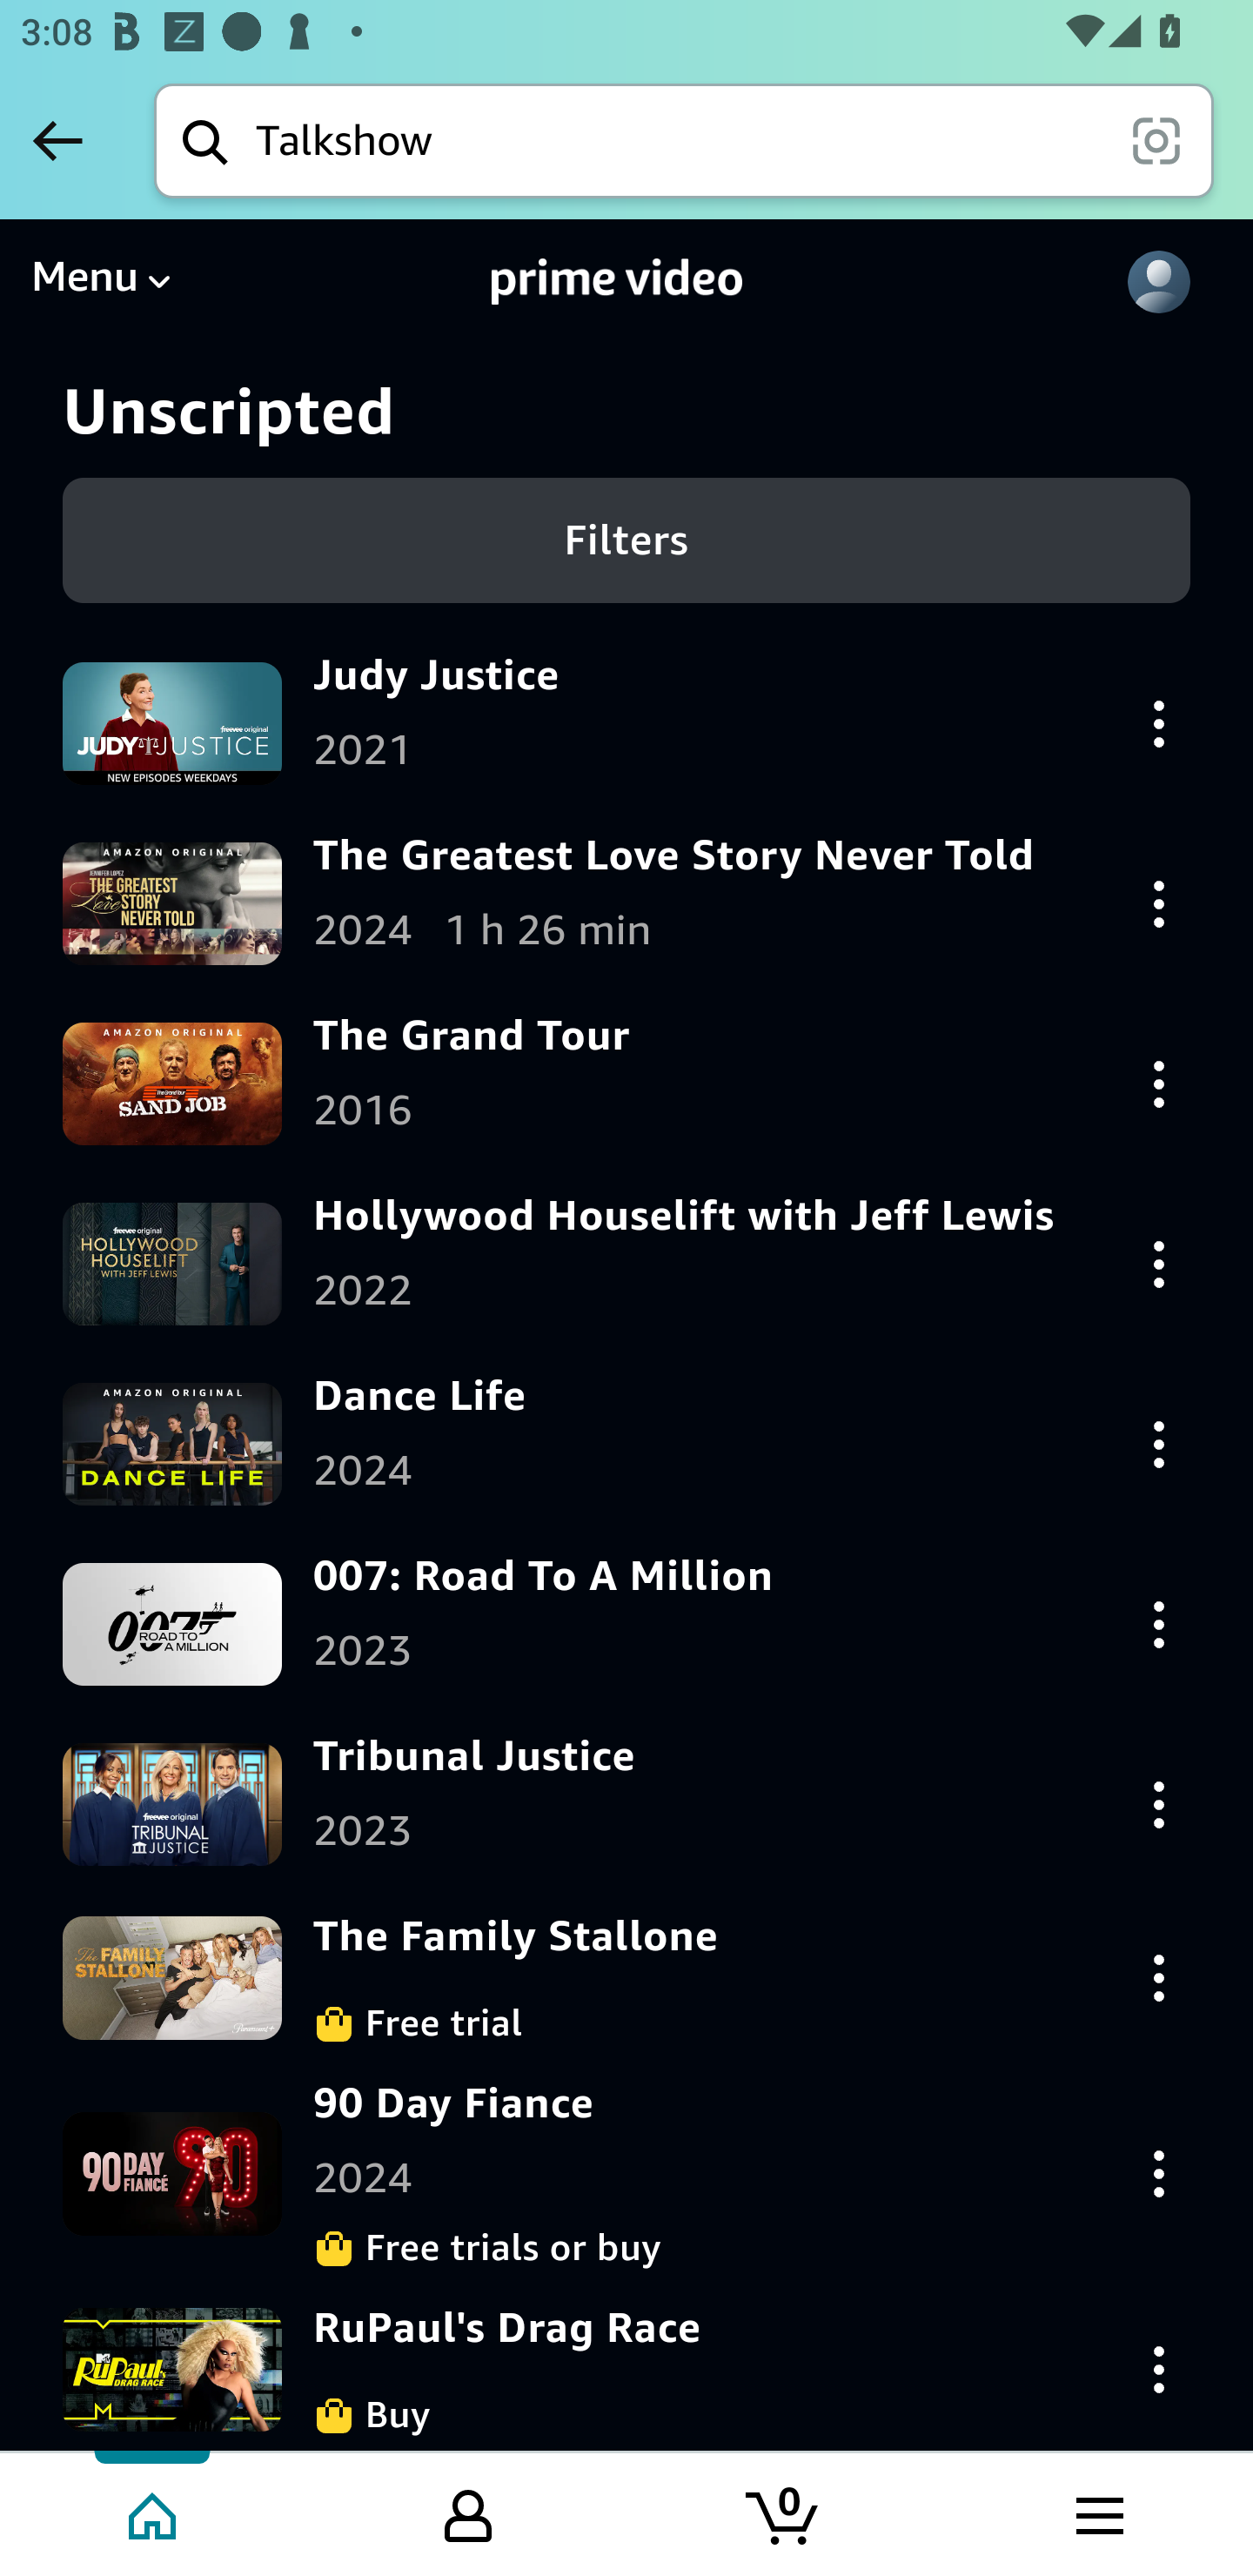  I want to click on Home Tab 1 of 4, so click(155, 2512).